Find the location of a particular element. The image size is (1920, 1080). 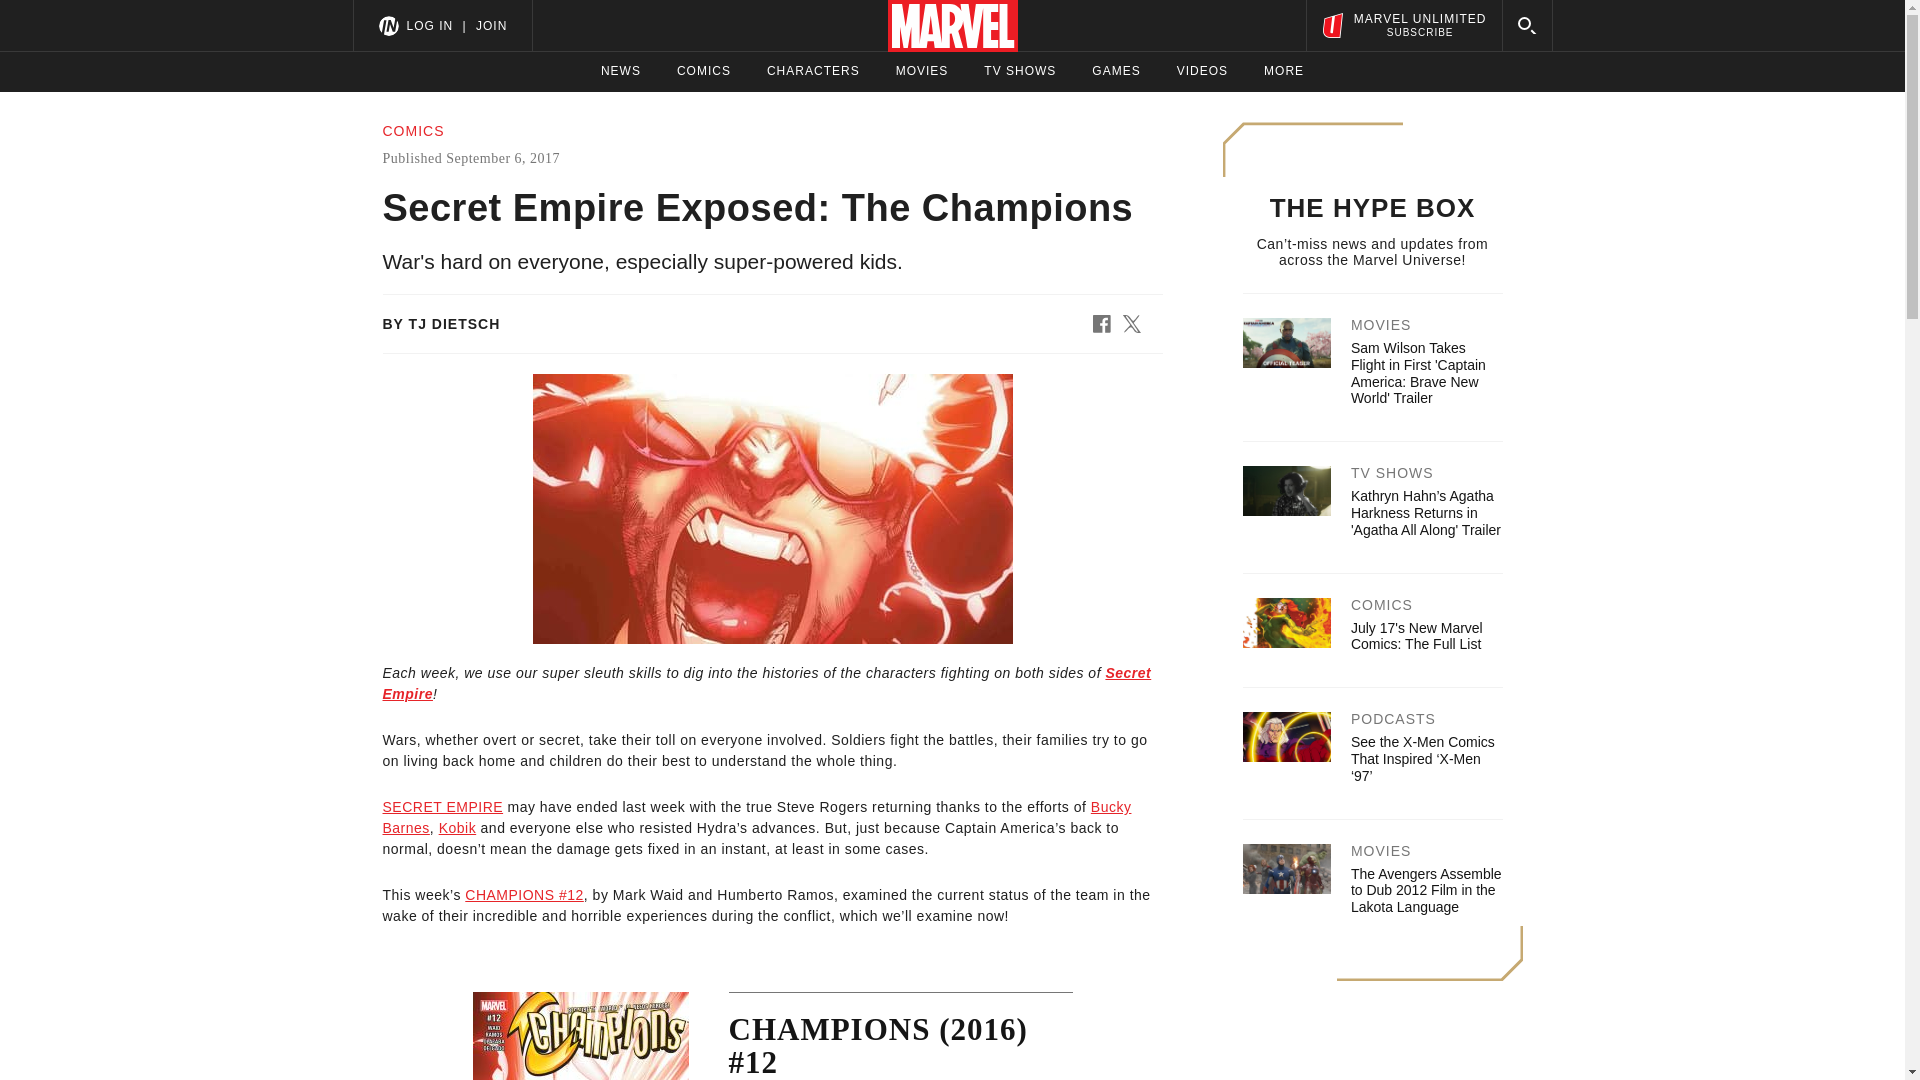

CHARACTERS is located at coordinates (458, 827).